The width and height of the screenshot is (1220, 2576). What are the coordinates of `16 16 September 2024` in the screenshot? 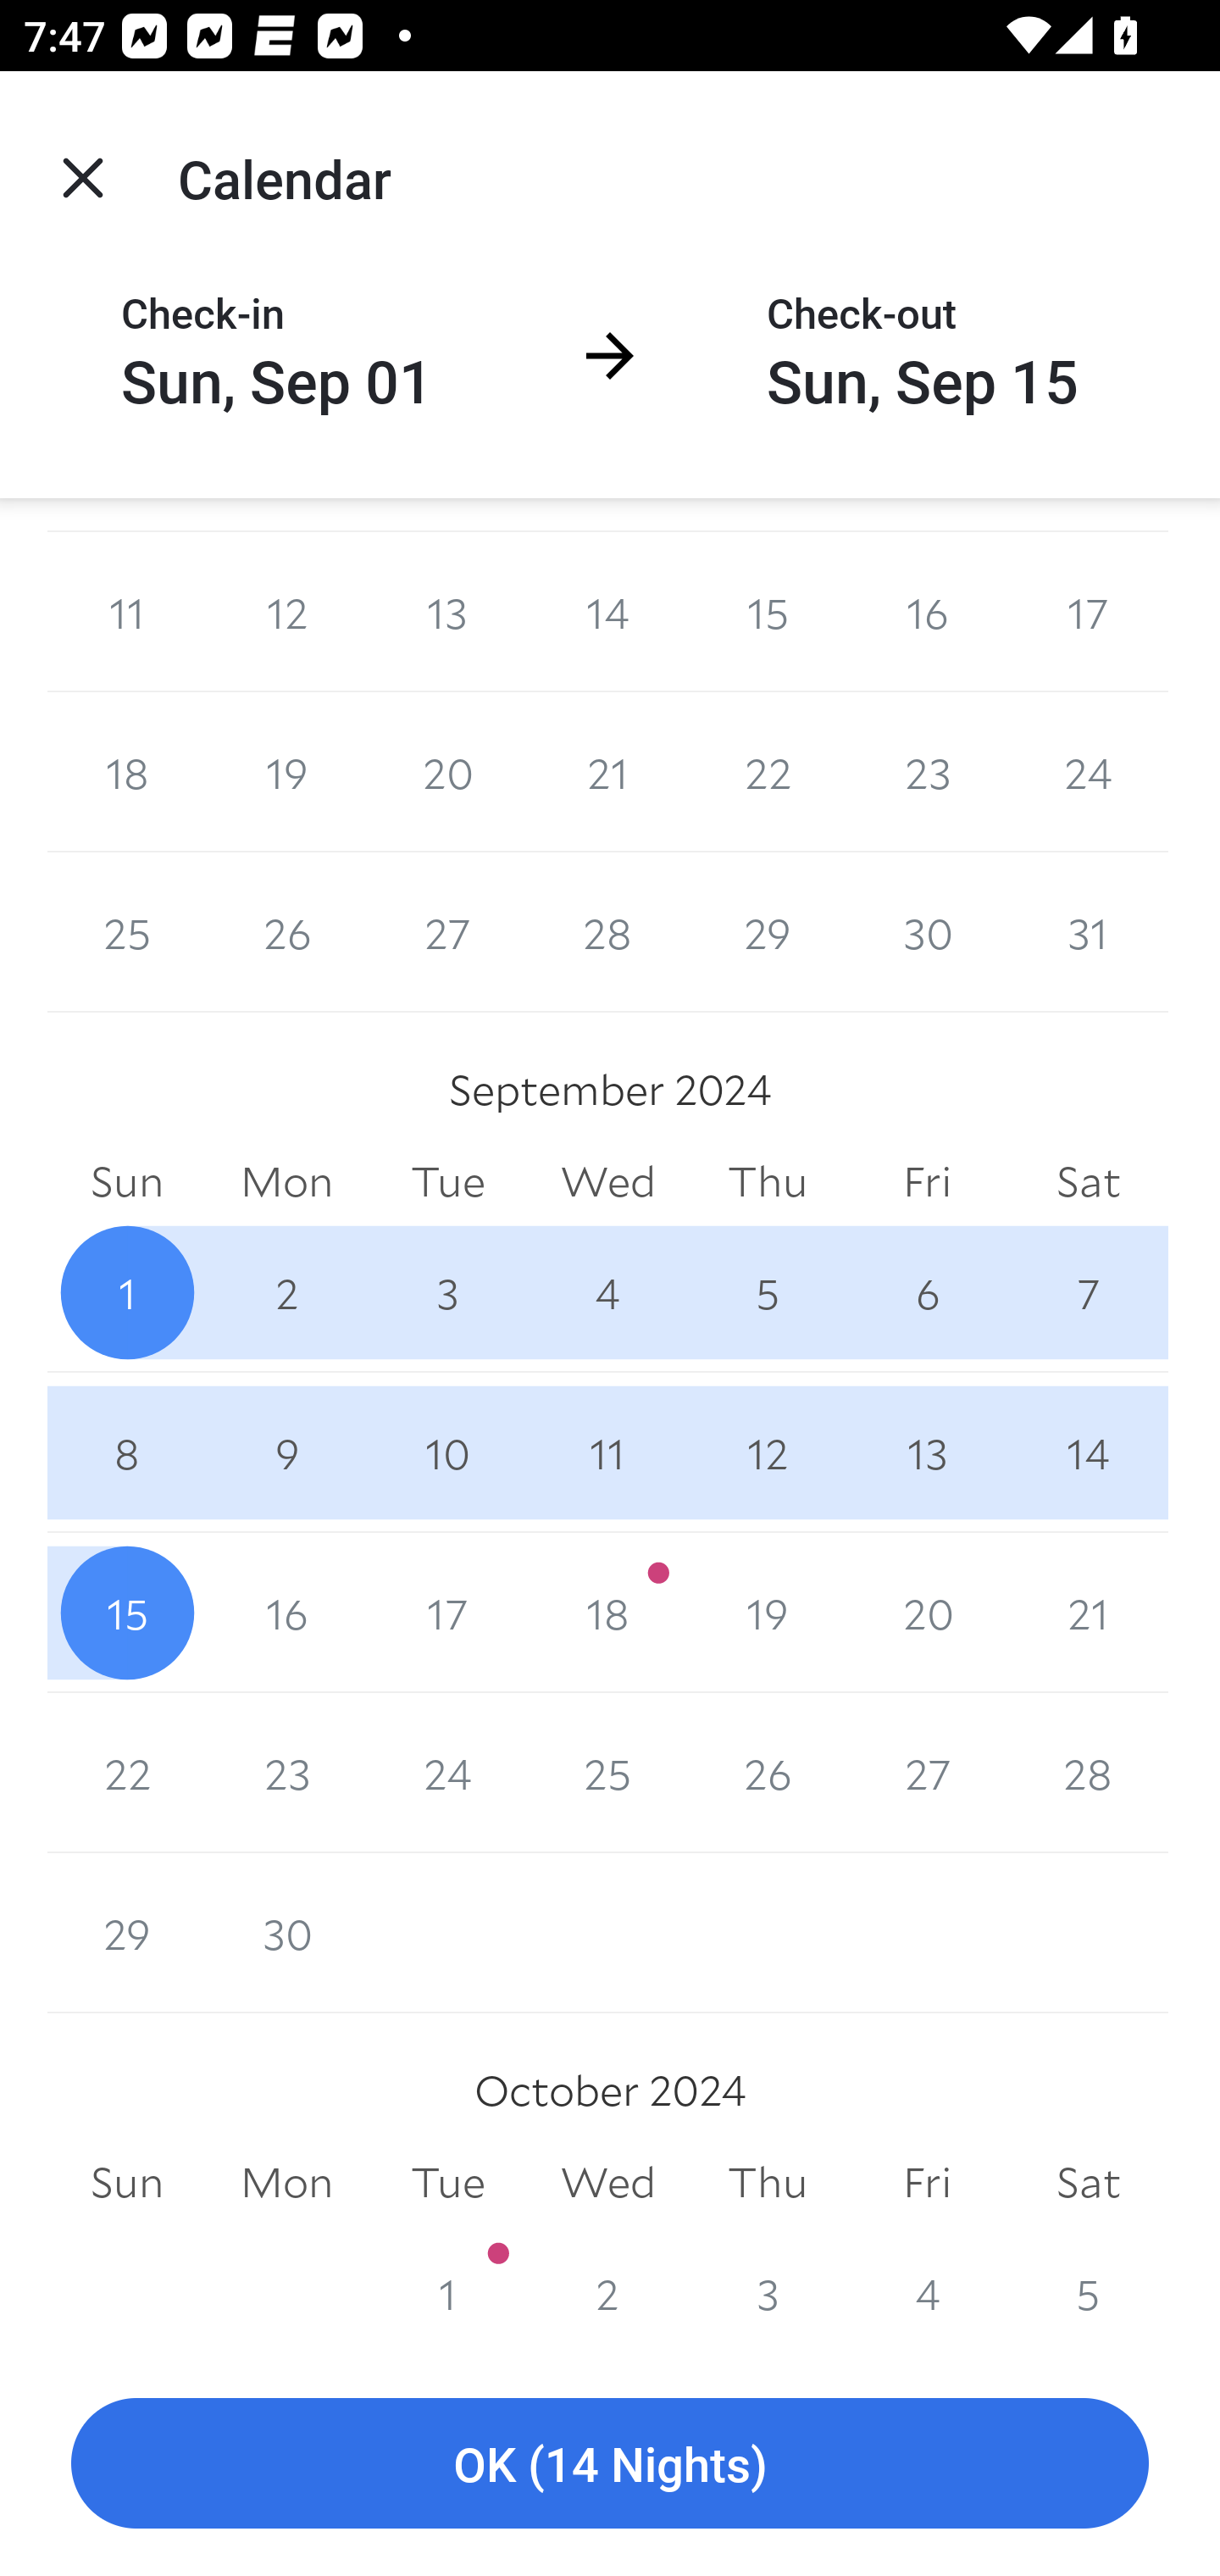 It's located at (286, 1612).